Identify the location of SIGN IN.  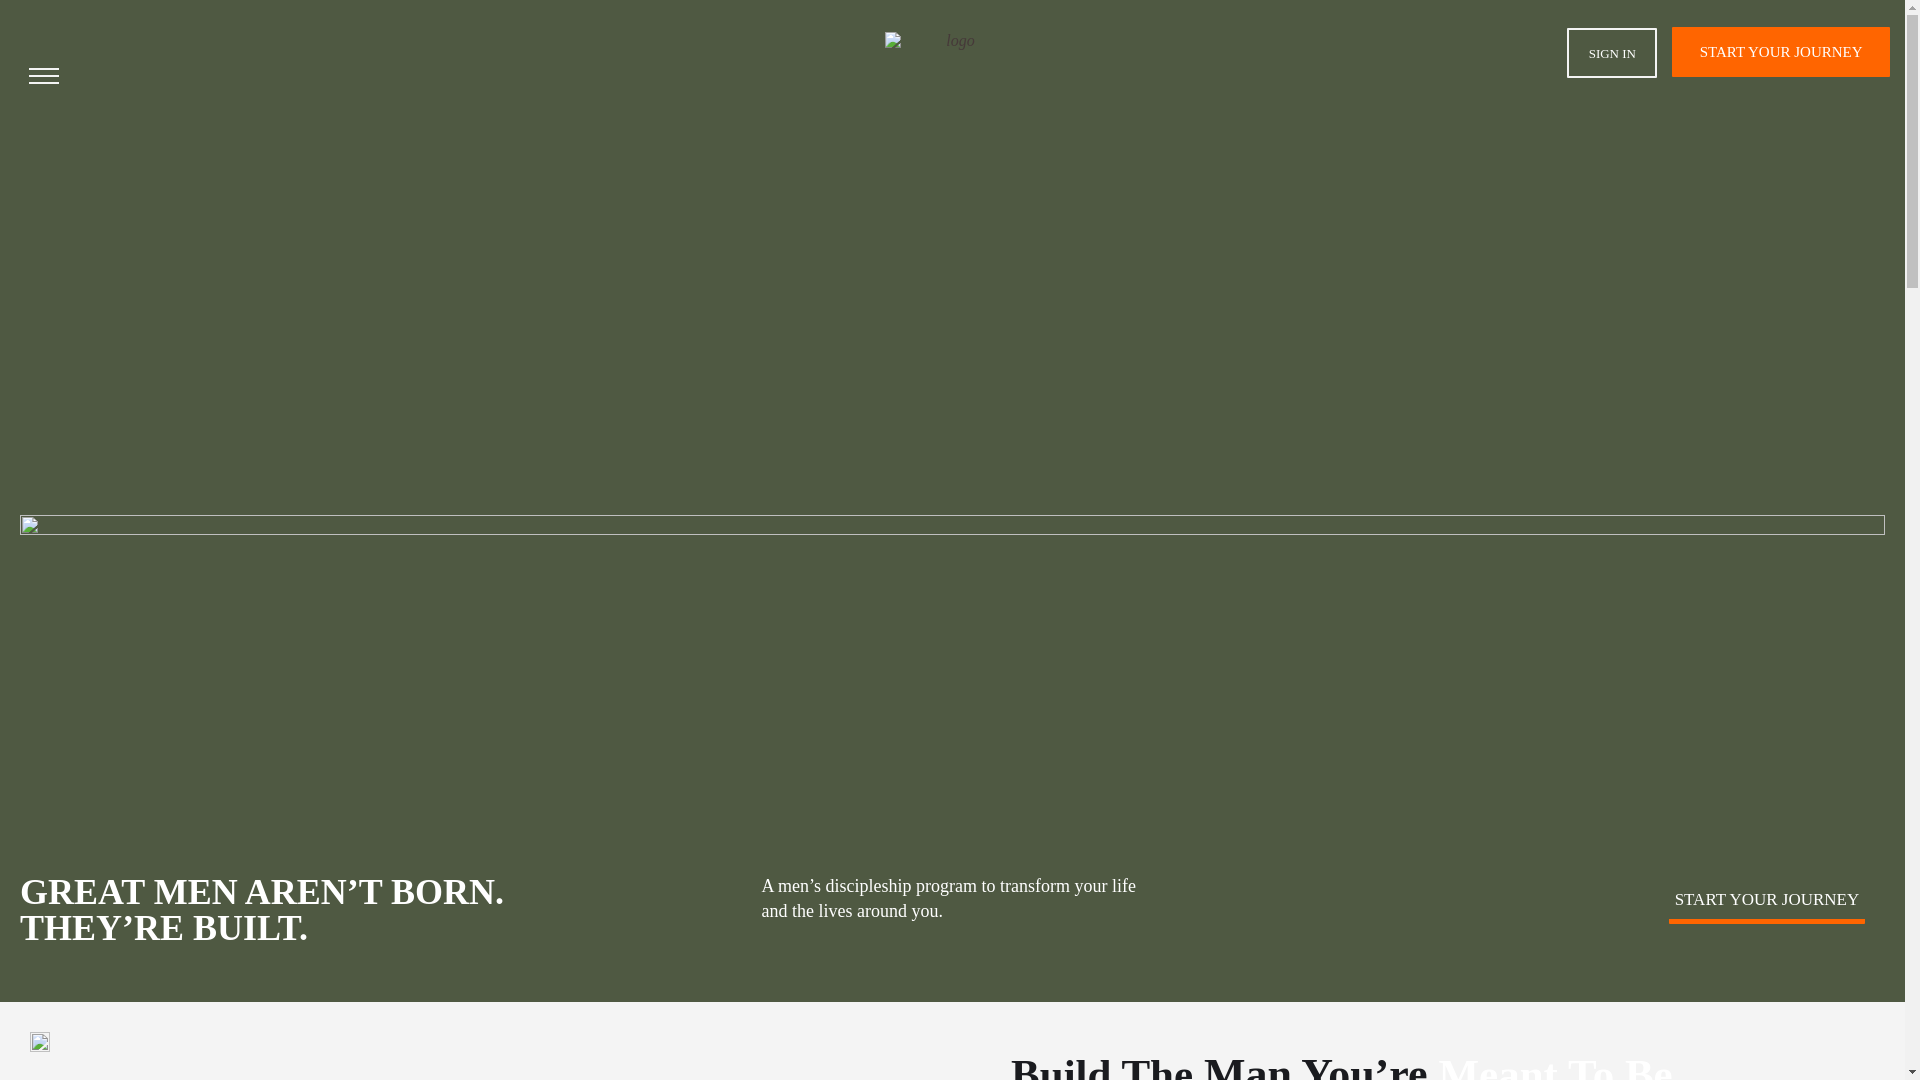
(1611, 52).